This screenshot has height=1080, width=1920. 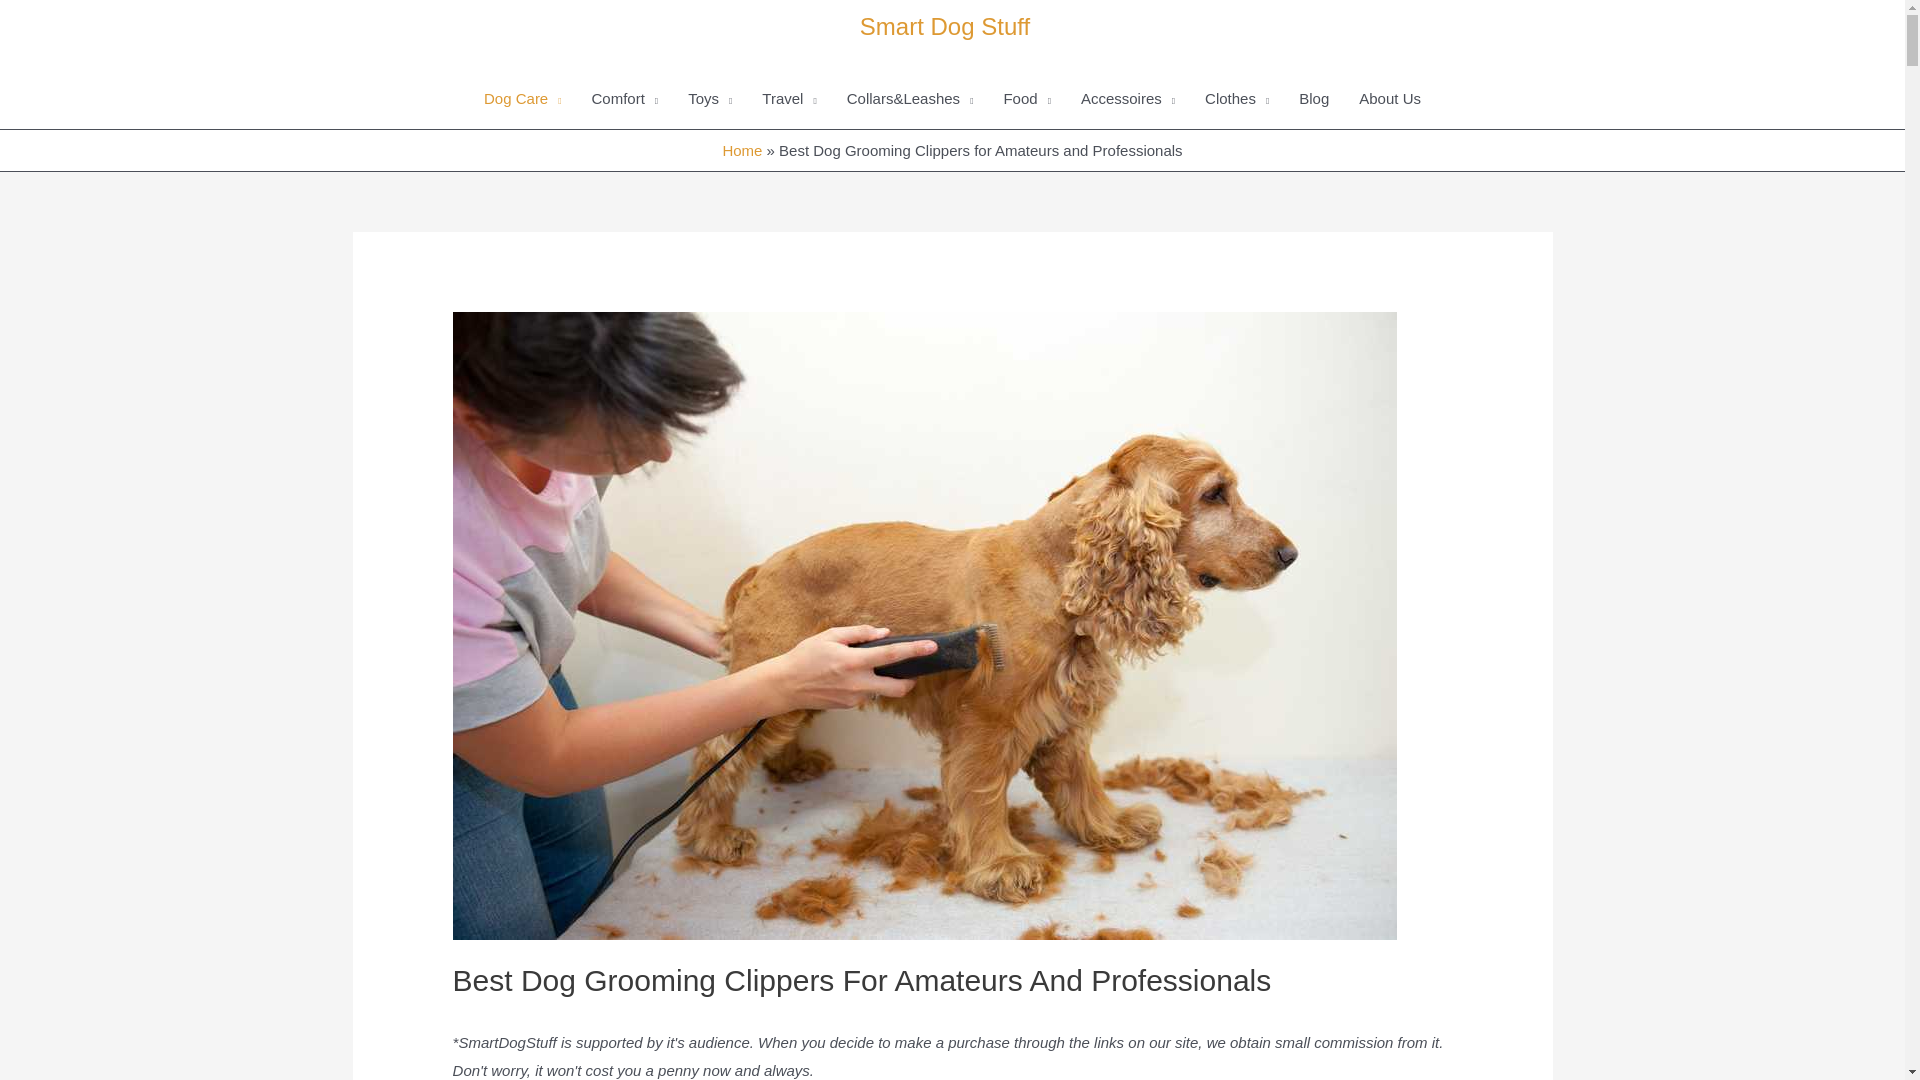 What do you see at coordinates (944, 26) in the screenshot?
I see `Smart Dog Stuff` at bounding box center [944, 26].